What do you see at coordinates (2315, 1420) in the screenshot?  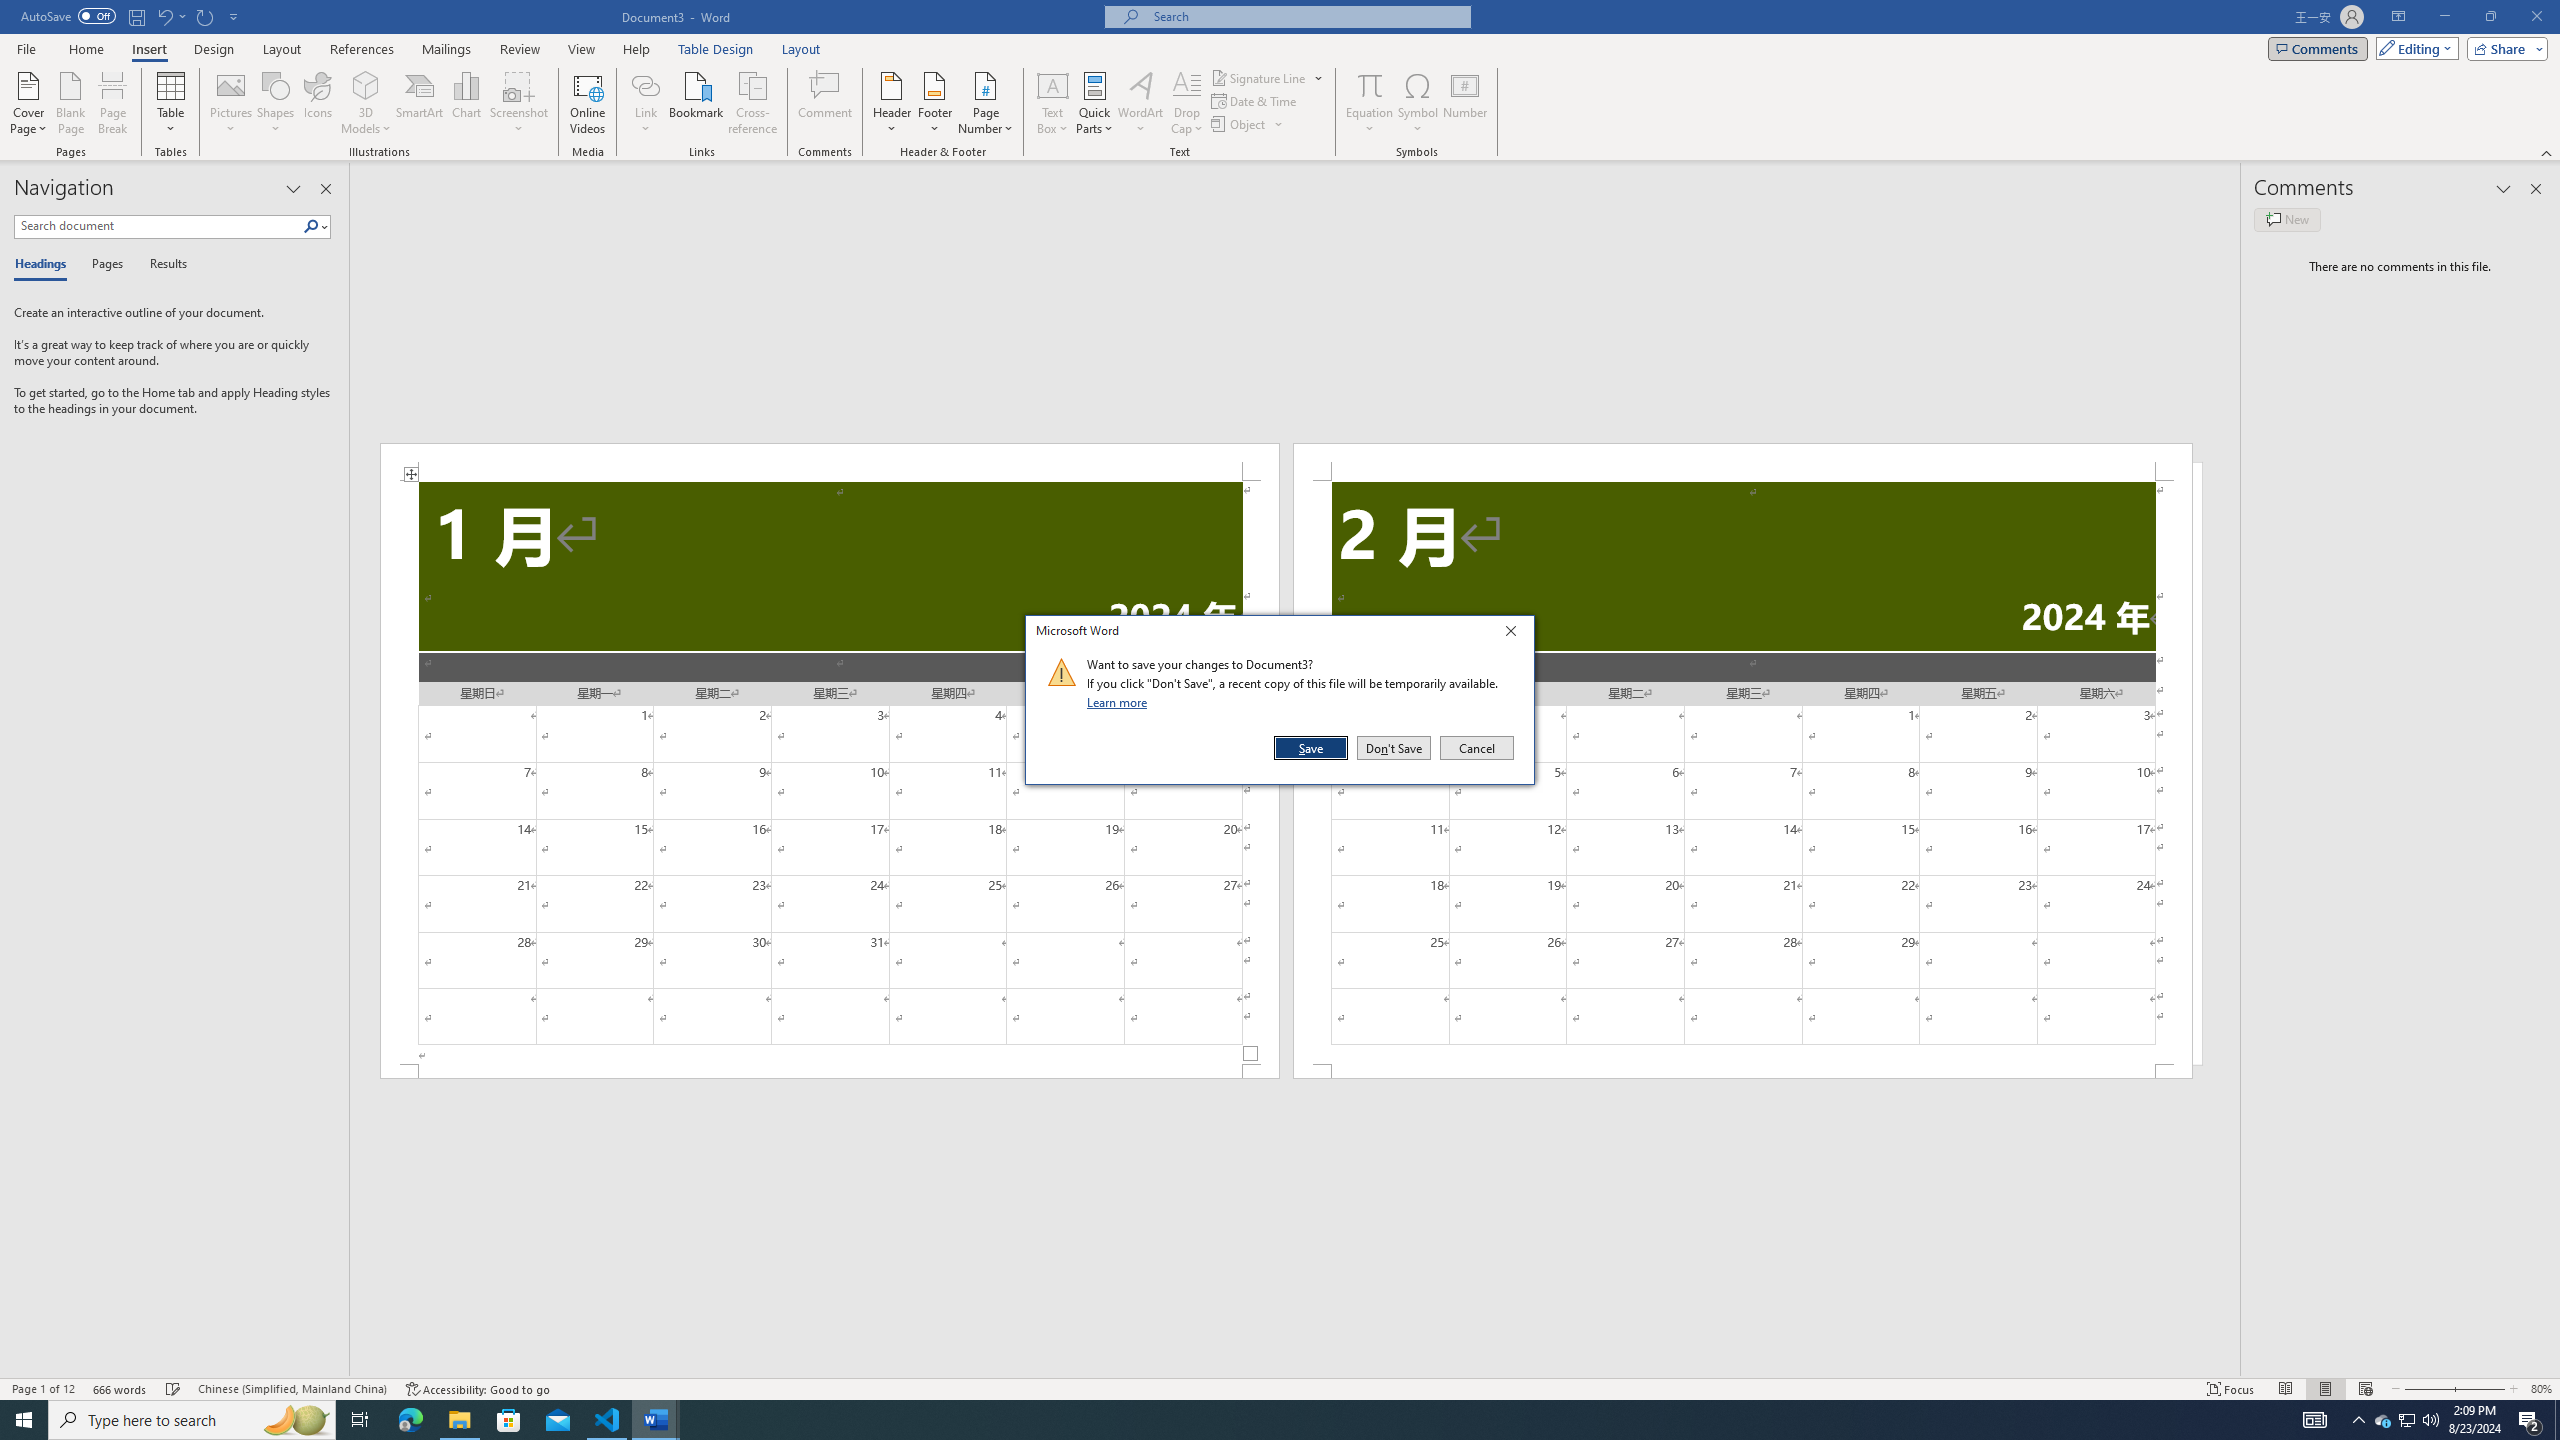 I see `AutomationID: 4105` at bounding box center [2315, 1420].